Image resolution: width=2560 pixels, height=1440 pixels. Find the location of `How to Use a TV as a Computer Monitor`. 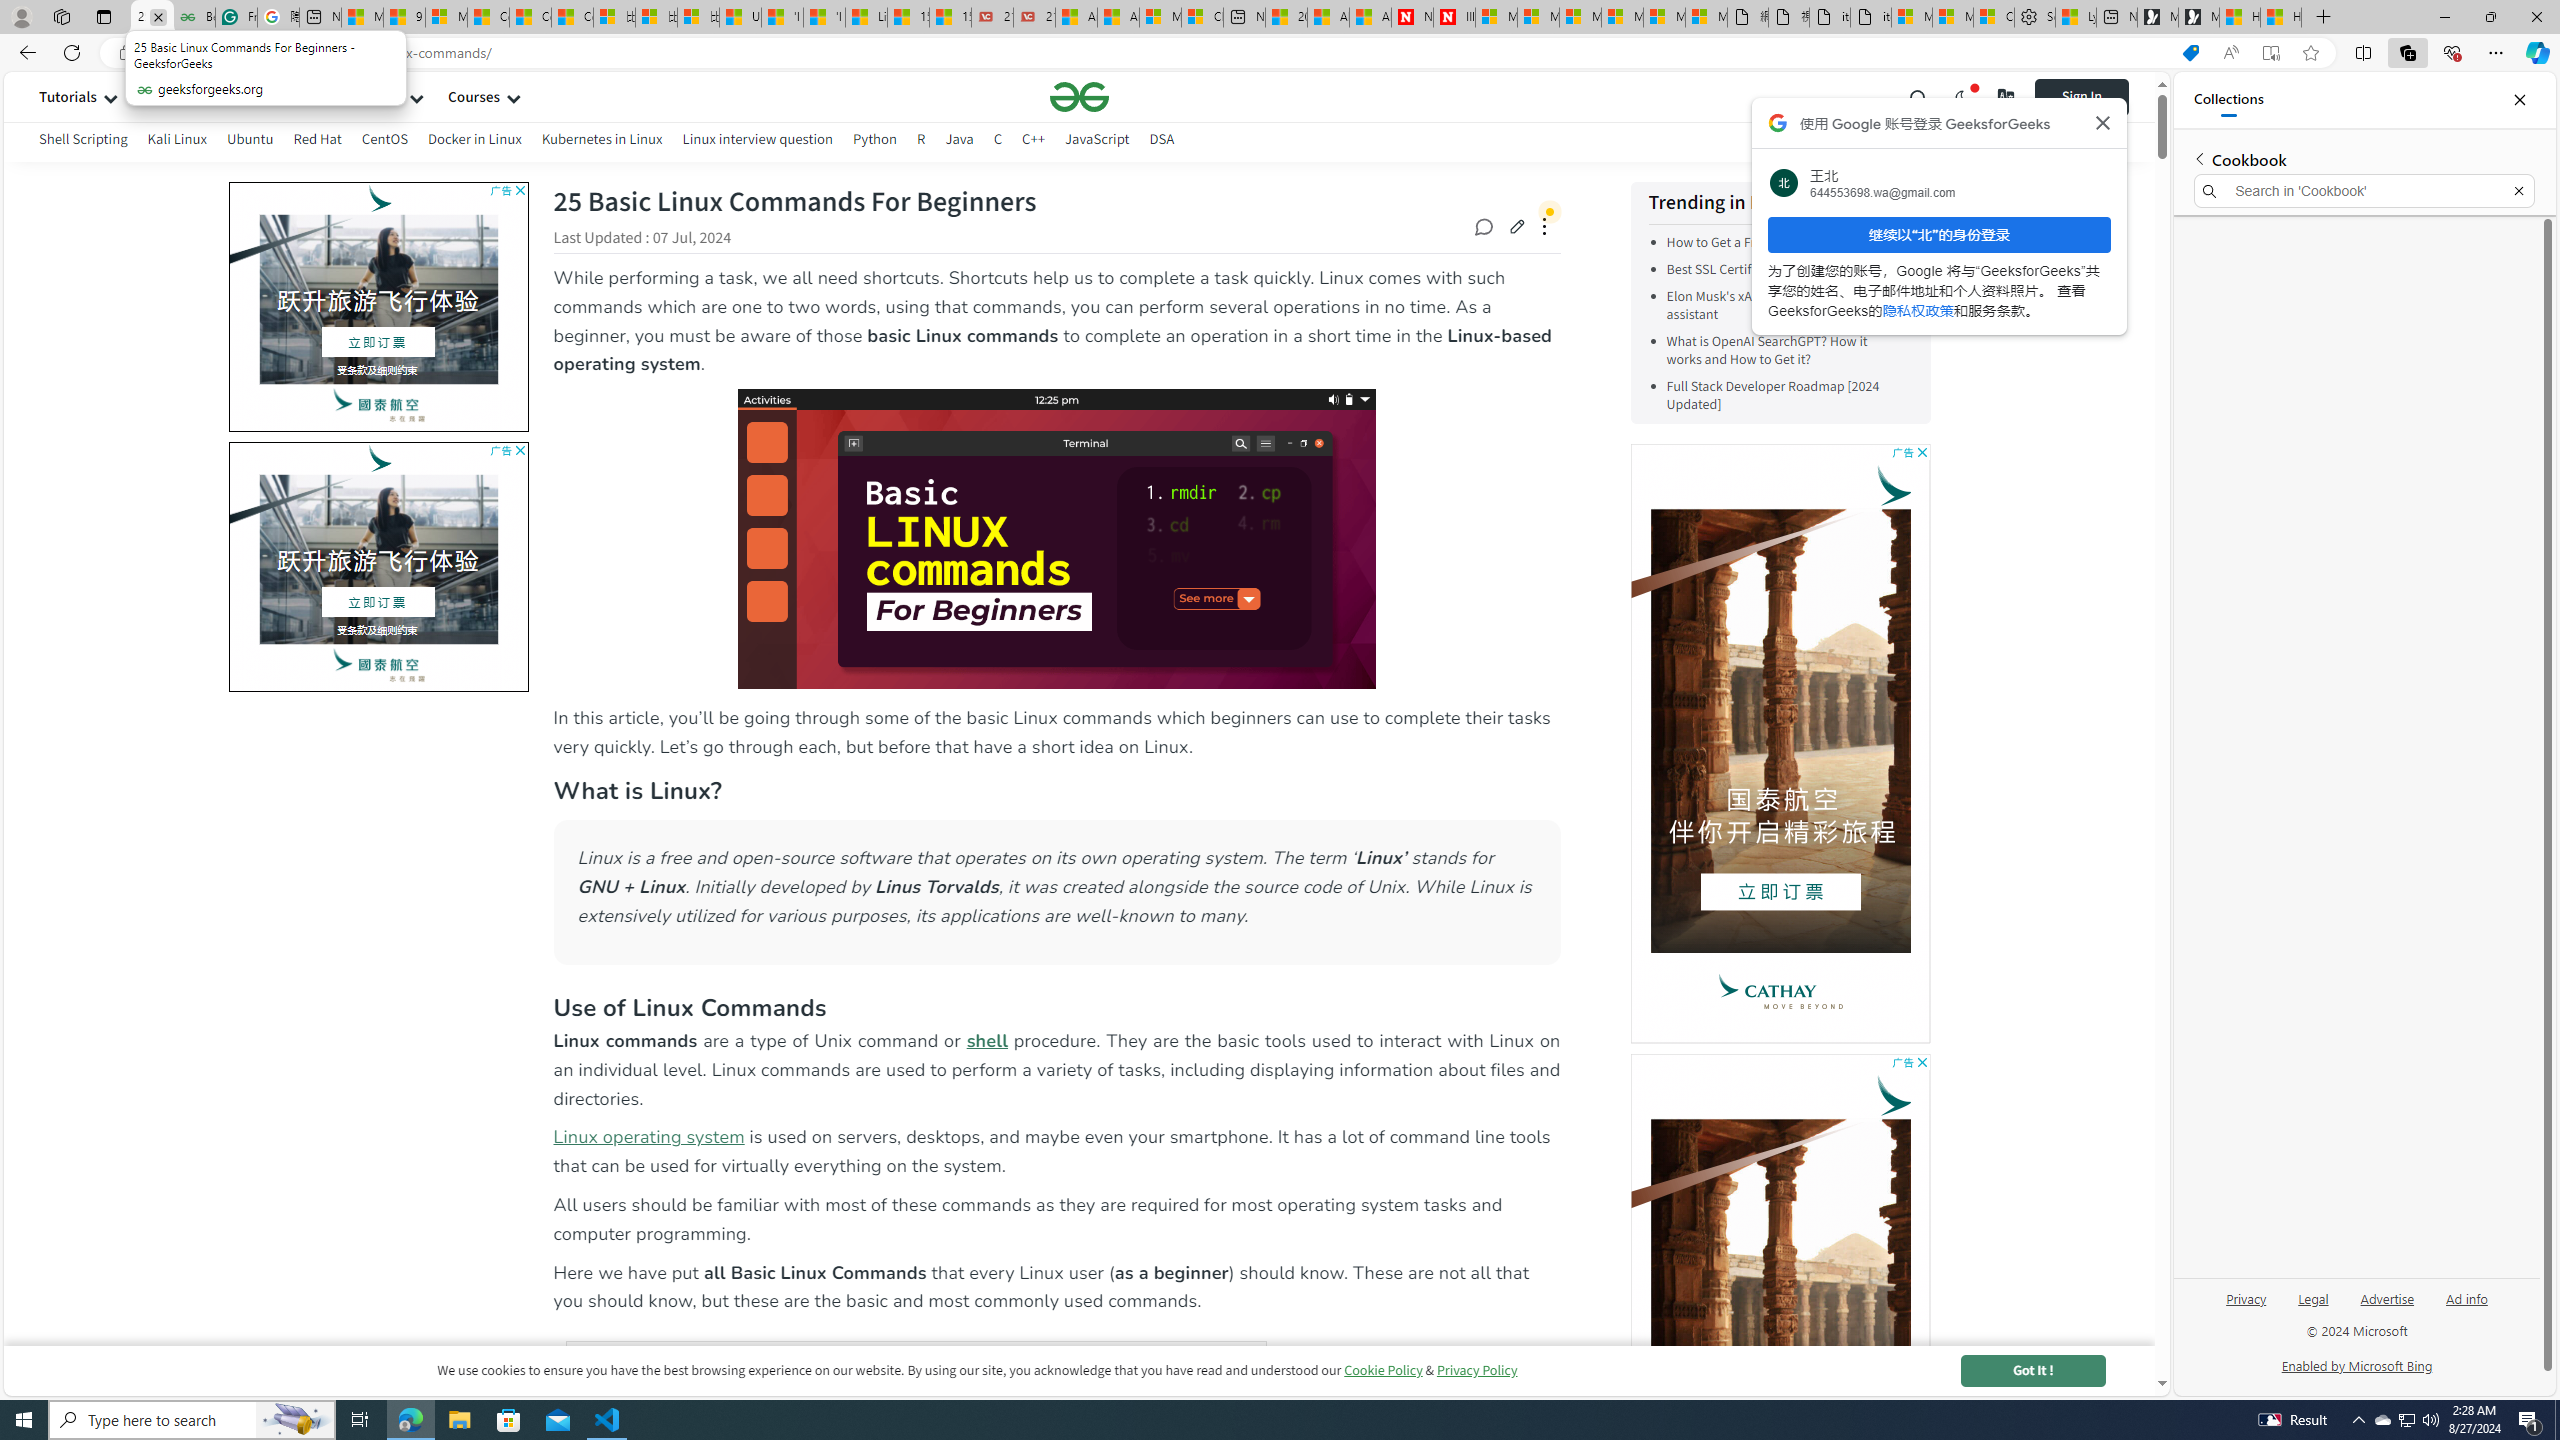

How to Use a TV as a Computer Monitor is located at coordinates (2280, 17).